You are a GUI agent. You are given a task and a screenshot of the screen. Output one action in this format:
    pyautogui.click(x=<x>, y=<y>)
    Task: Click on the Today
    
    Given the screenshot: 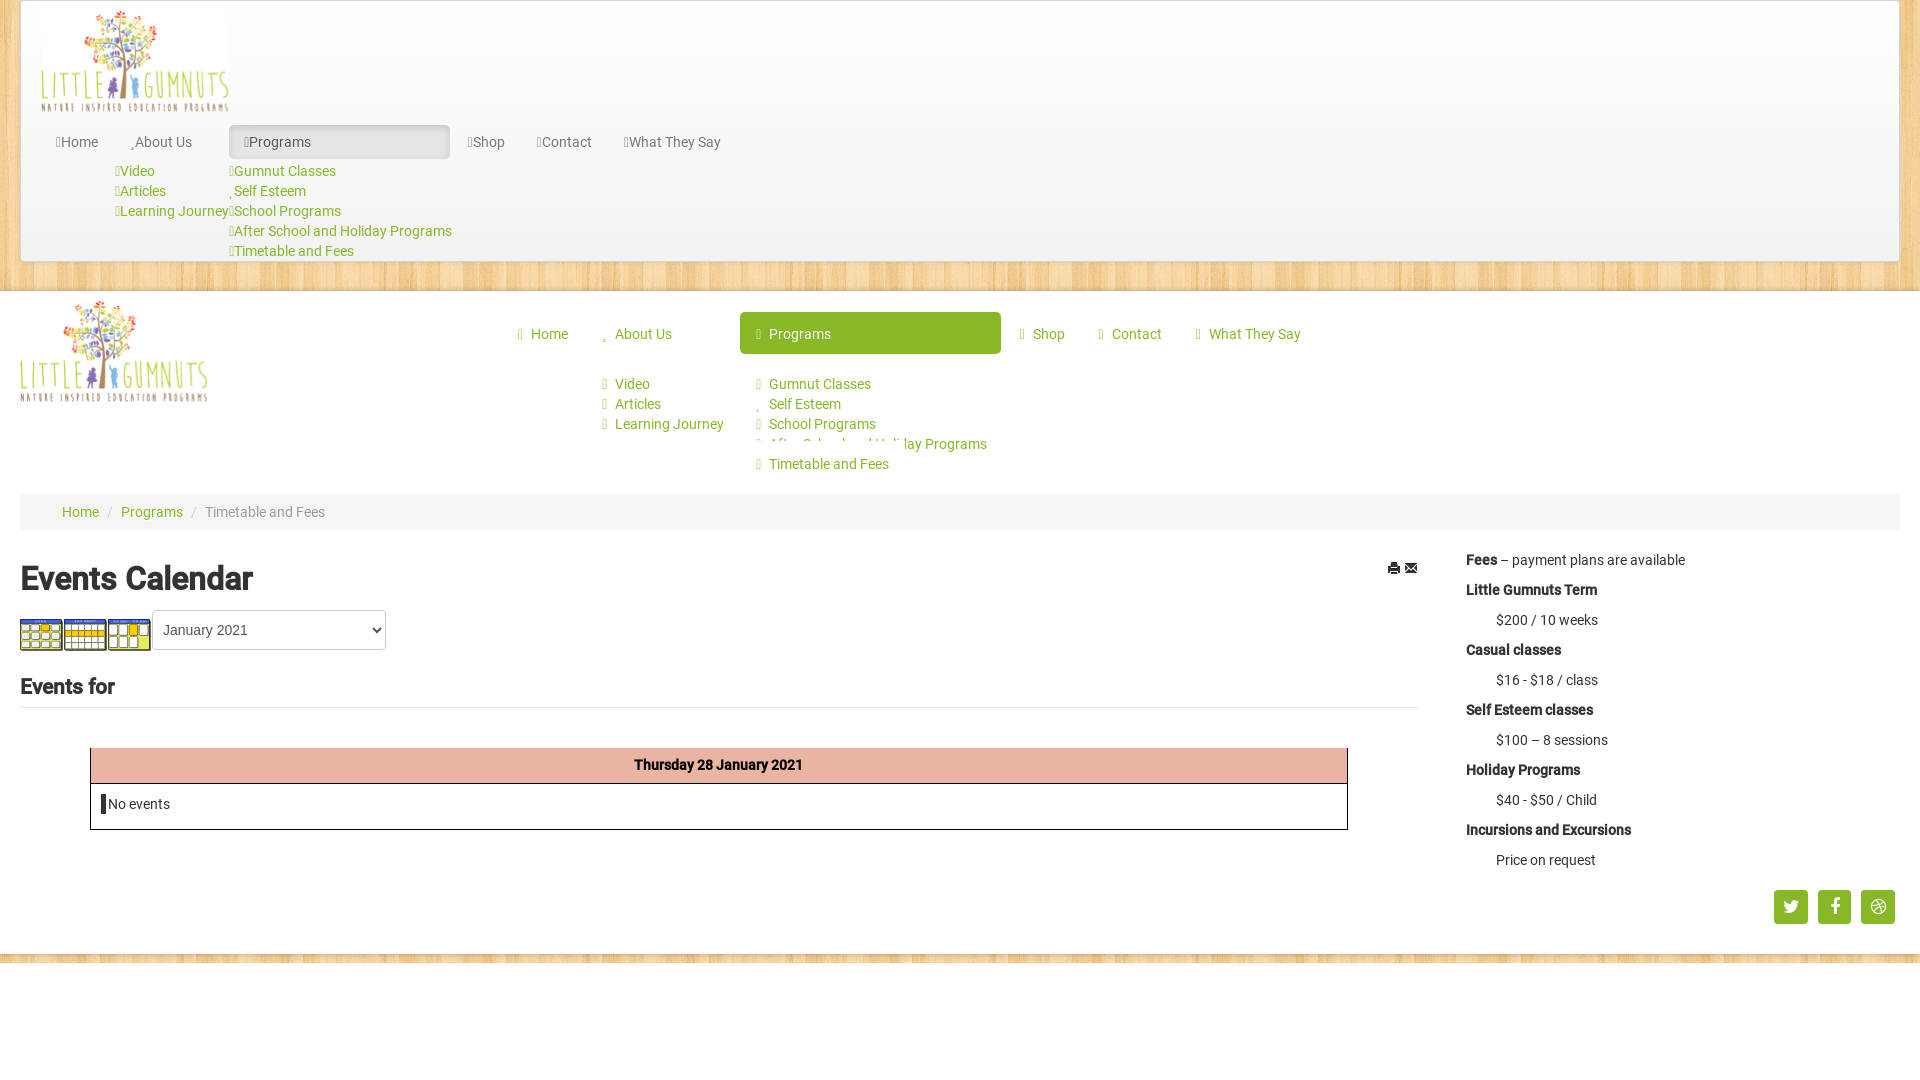 What is the action you would take?
    pyautogui.click(x=130, y=634)
    